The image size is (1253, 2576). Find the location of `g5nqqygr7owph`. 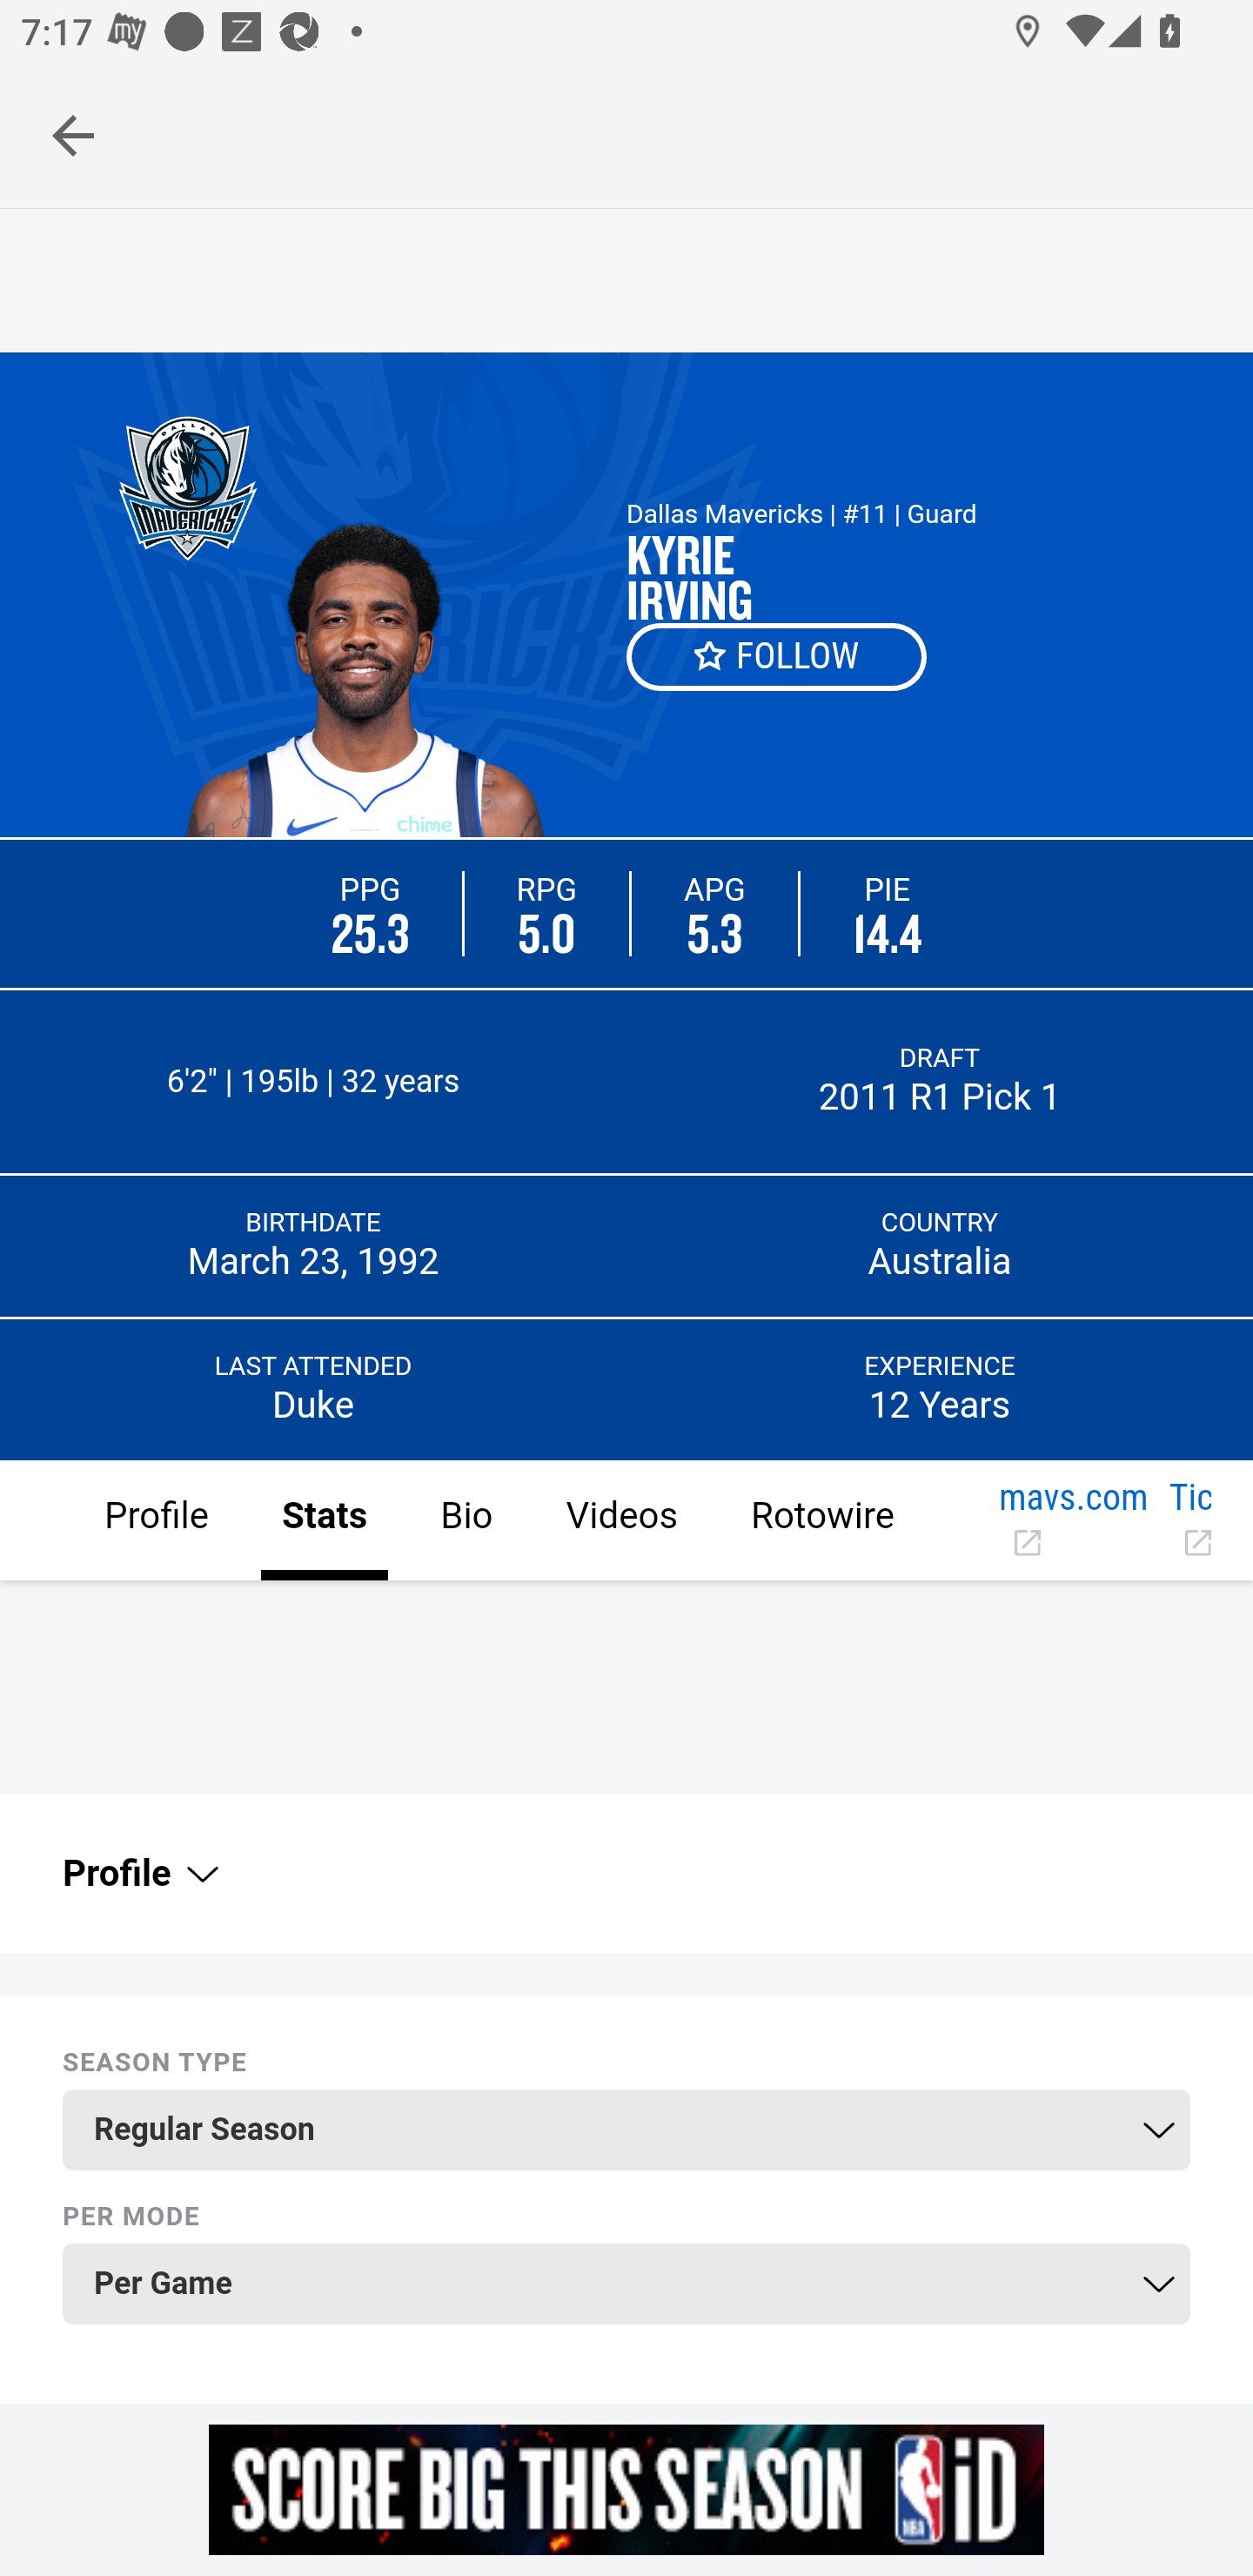

g5nqqygr7owph is located at coordinates (626, 2489).